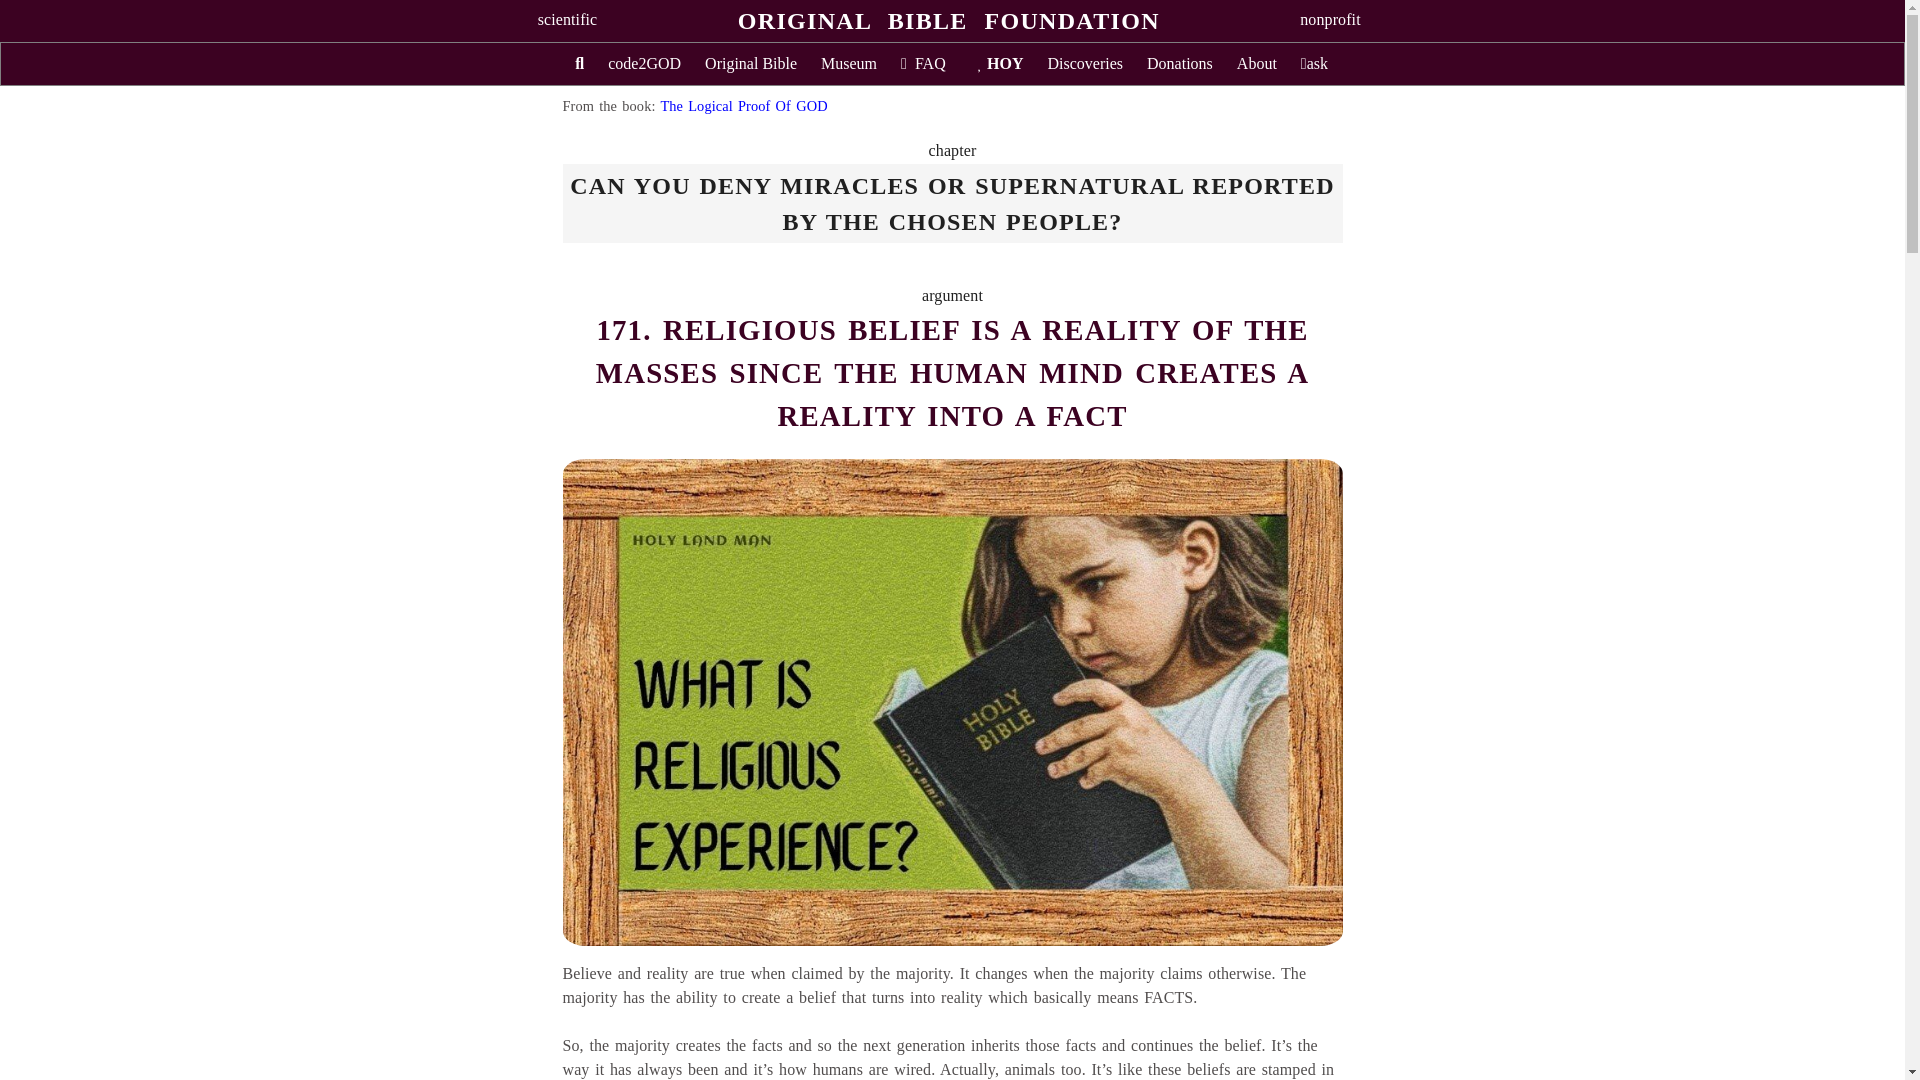 The height and width of the screenshot is (1080, 1920). Describe the element at coordinates (1329, 19) in the screenshot. I see `nonprofit` at that location.